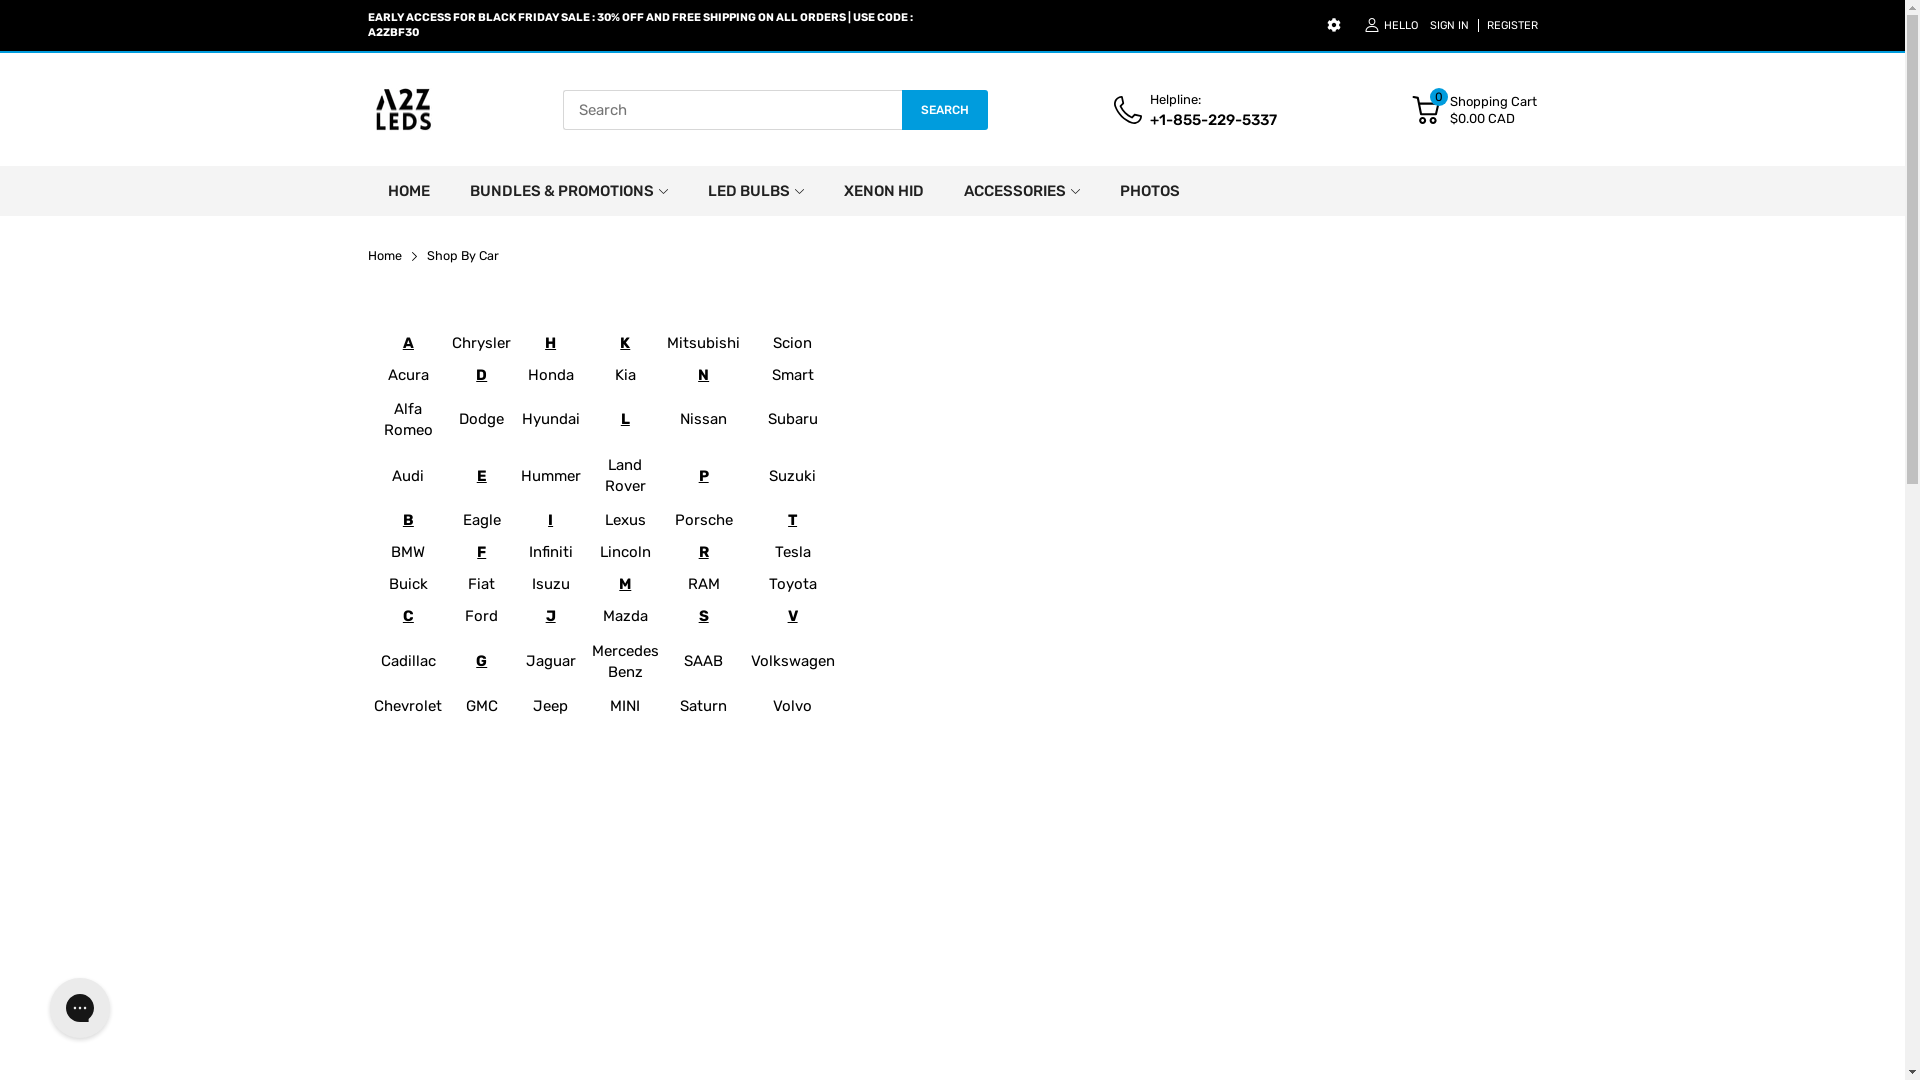 This screenshot has height=1080, width=1920. What do you see at coordinates (562, 191) in the screenshot?
I see `BUNDLES & PROMOTIONS` at bounding box center [562, 191].